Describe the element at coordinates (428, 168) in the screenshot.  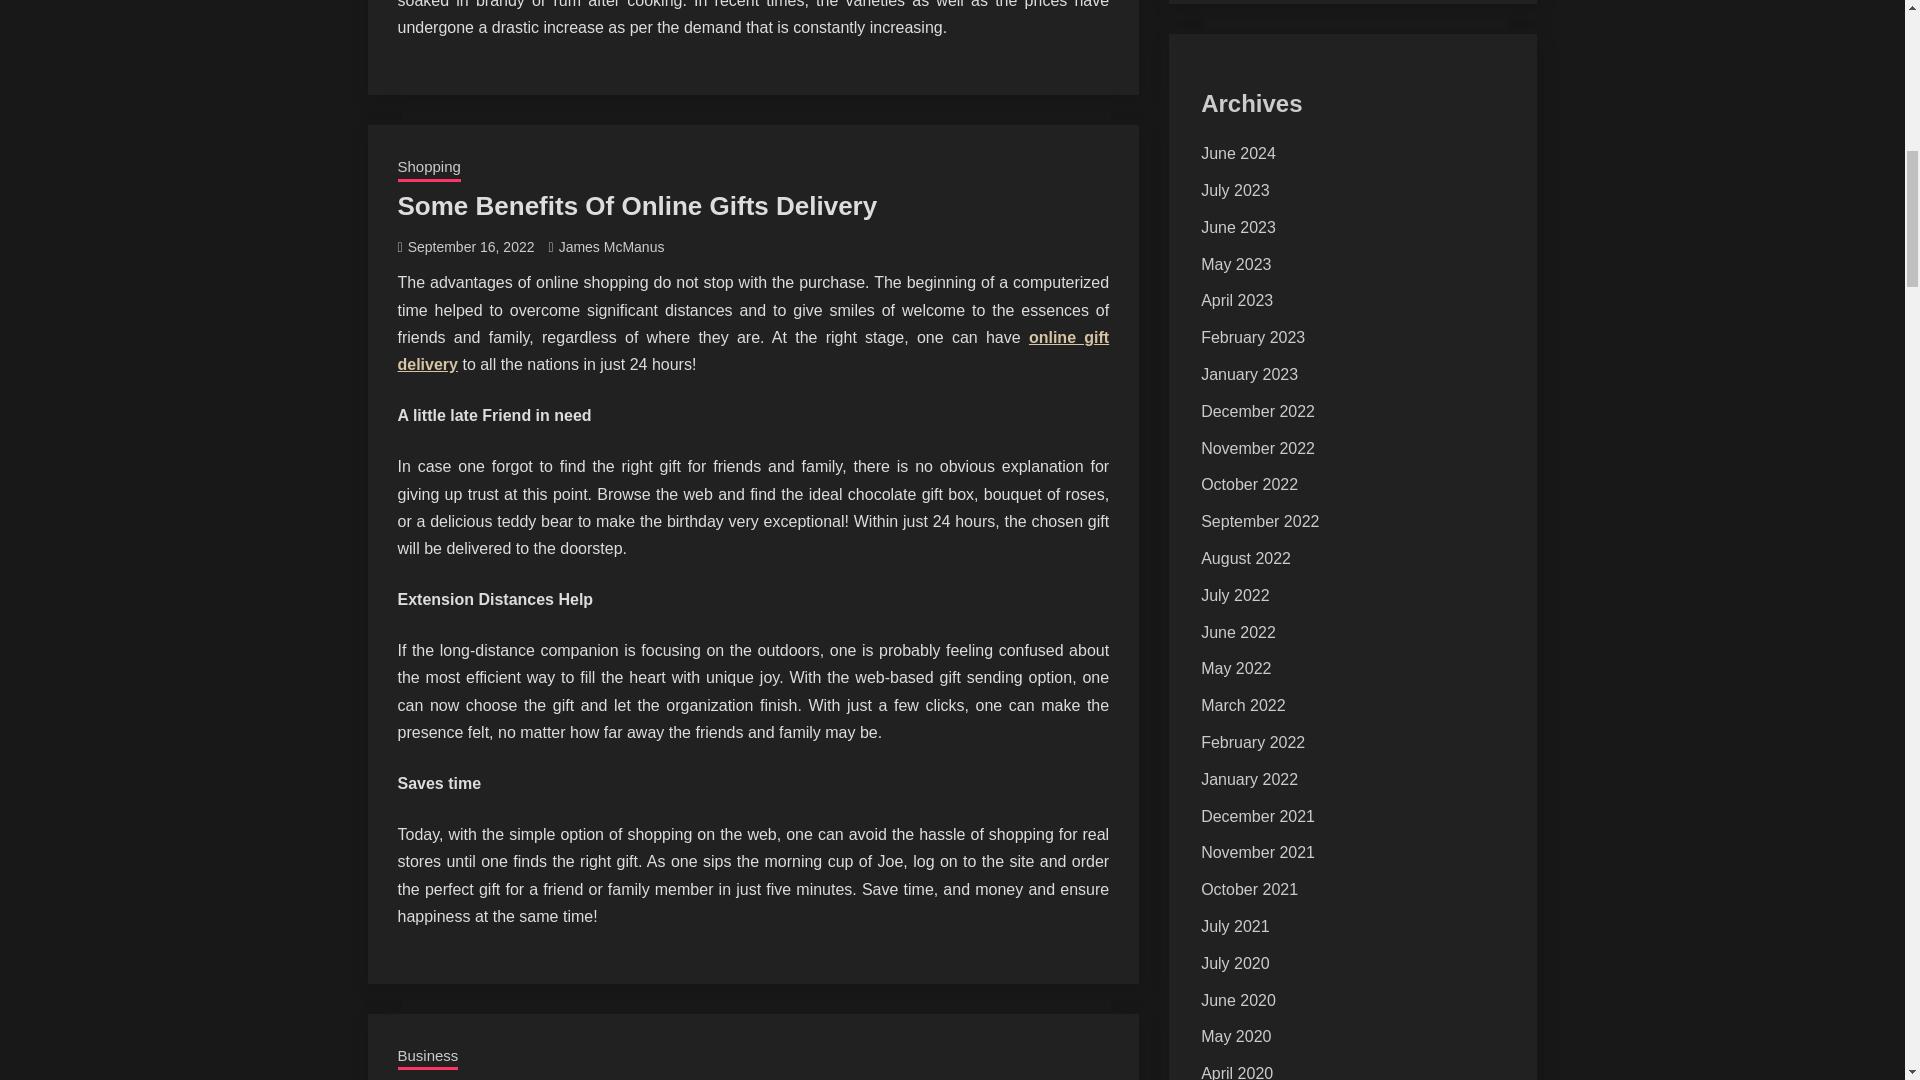
I see `Shopping` at that location.